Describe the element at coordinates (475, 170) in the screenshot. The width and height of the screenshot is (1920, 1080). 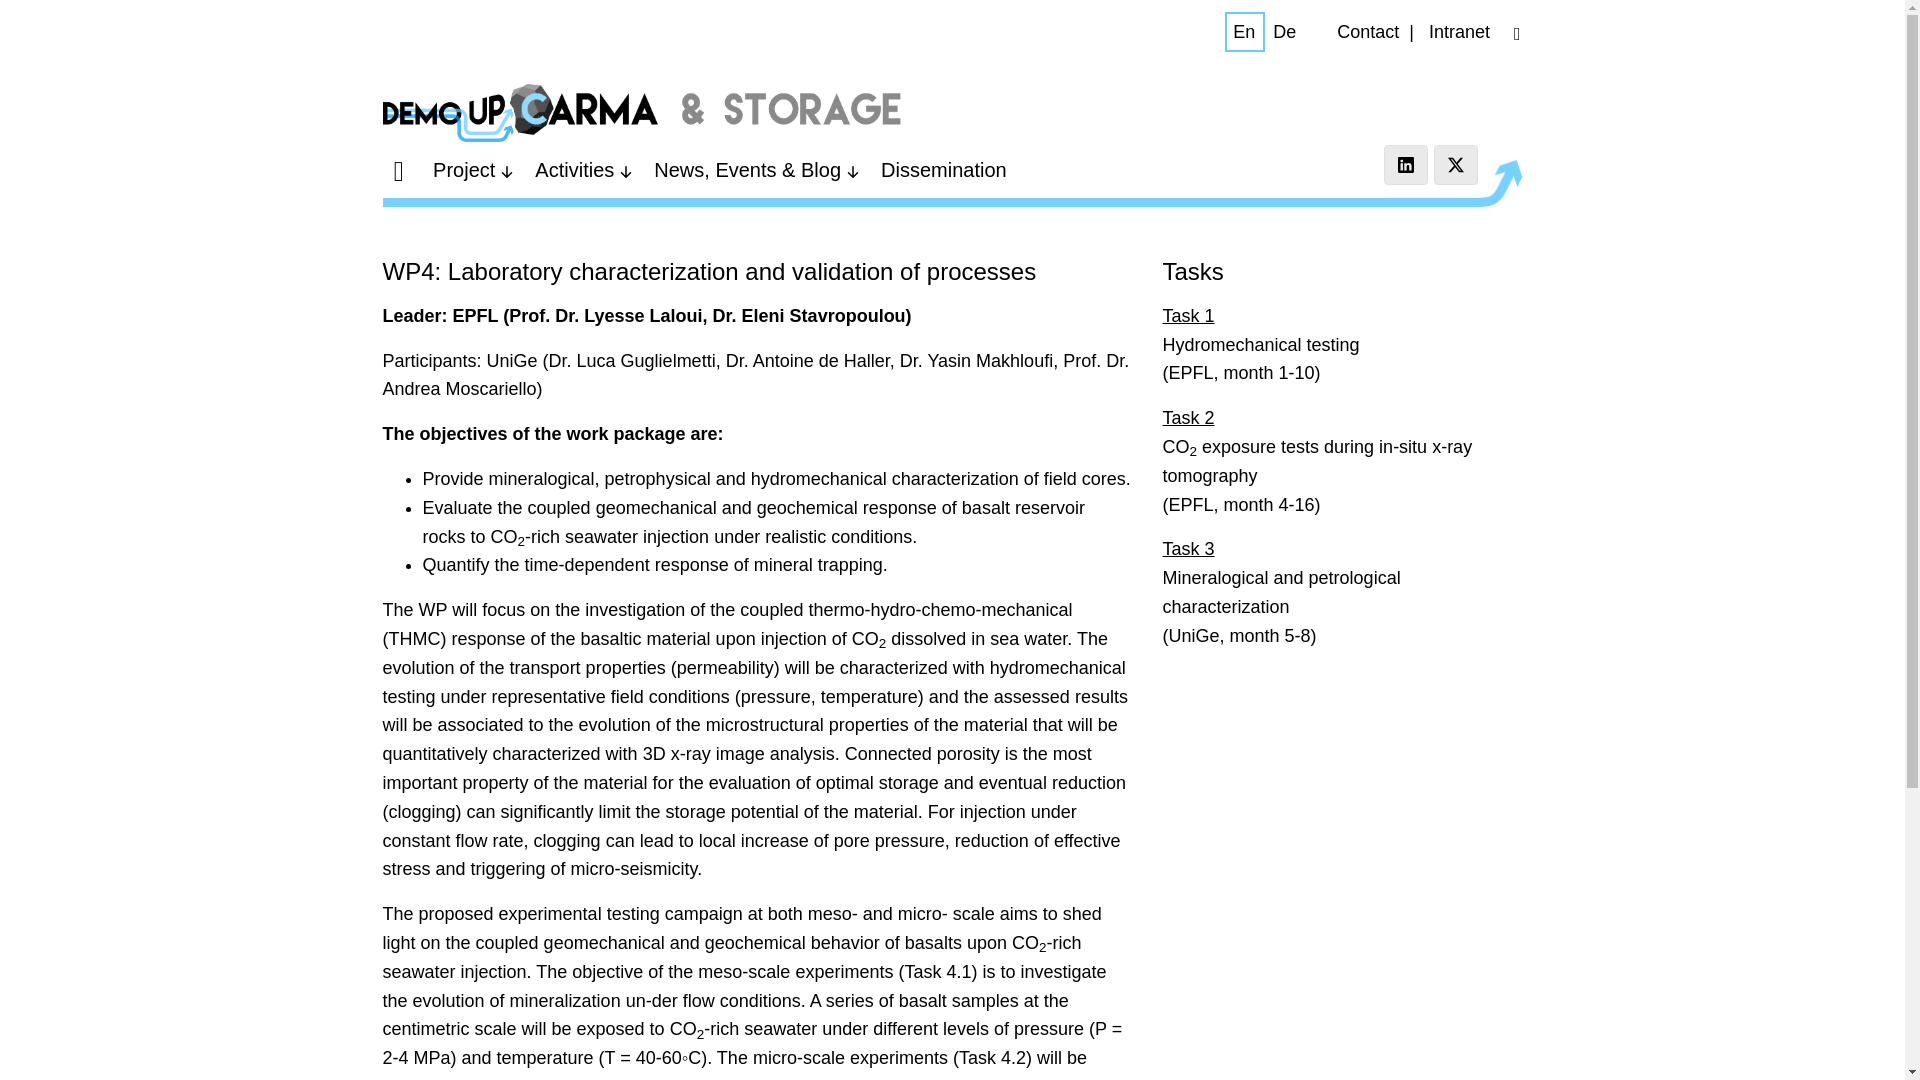
I see `Project` at that location.